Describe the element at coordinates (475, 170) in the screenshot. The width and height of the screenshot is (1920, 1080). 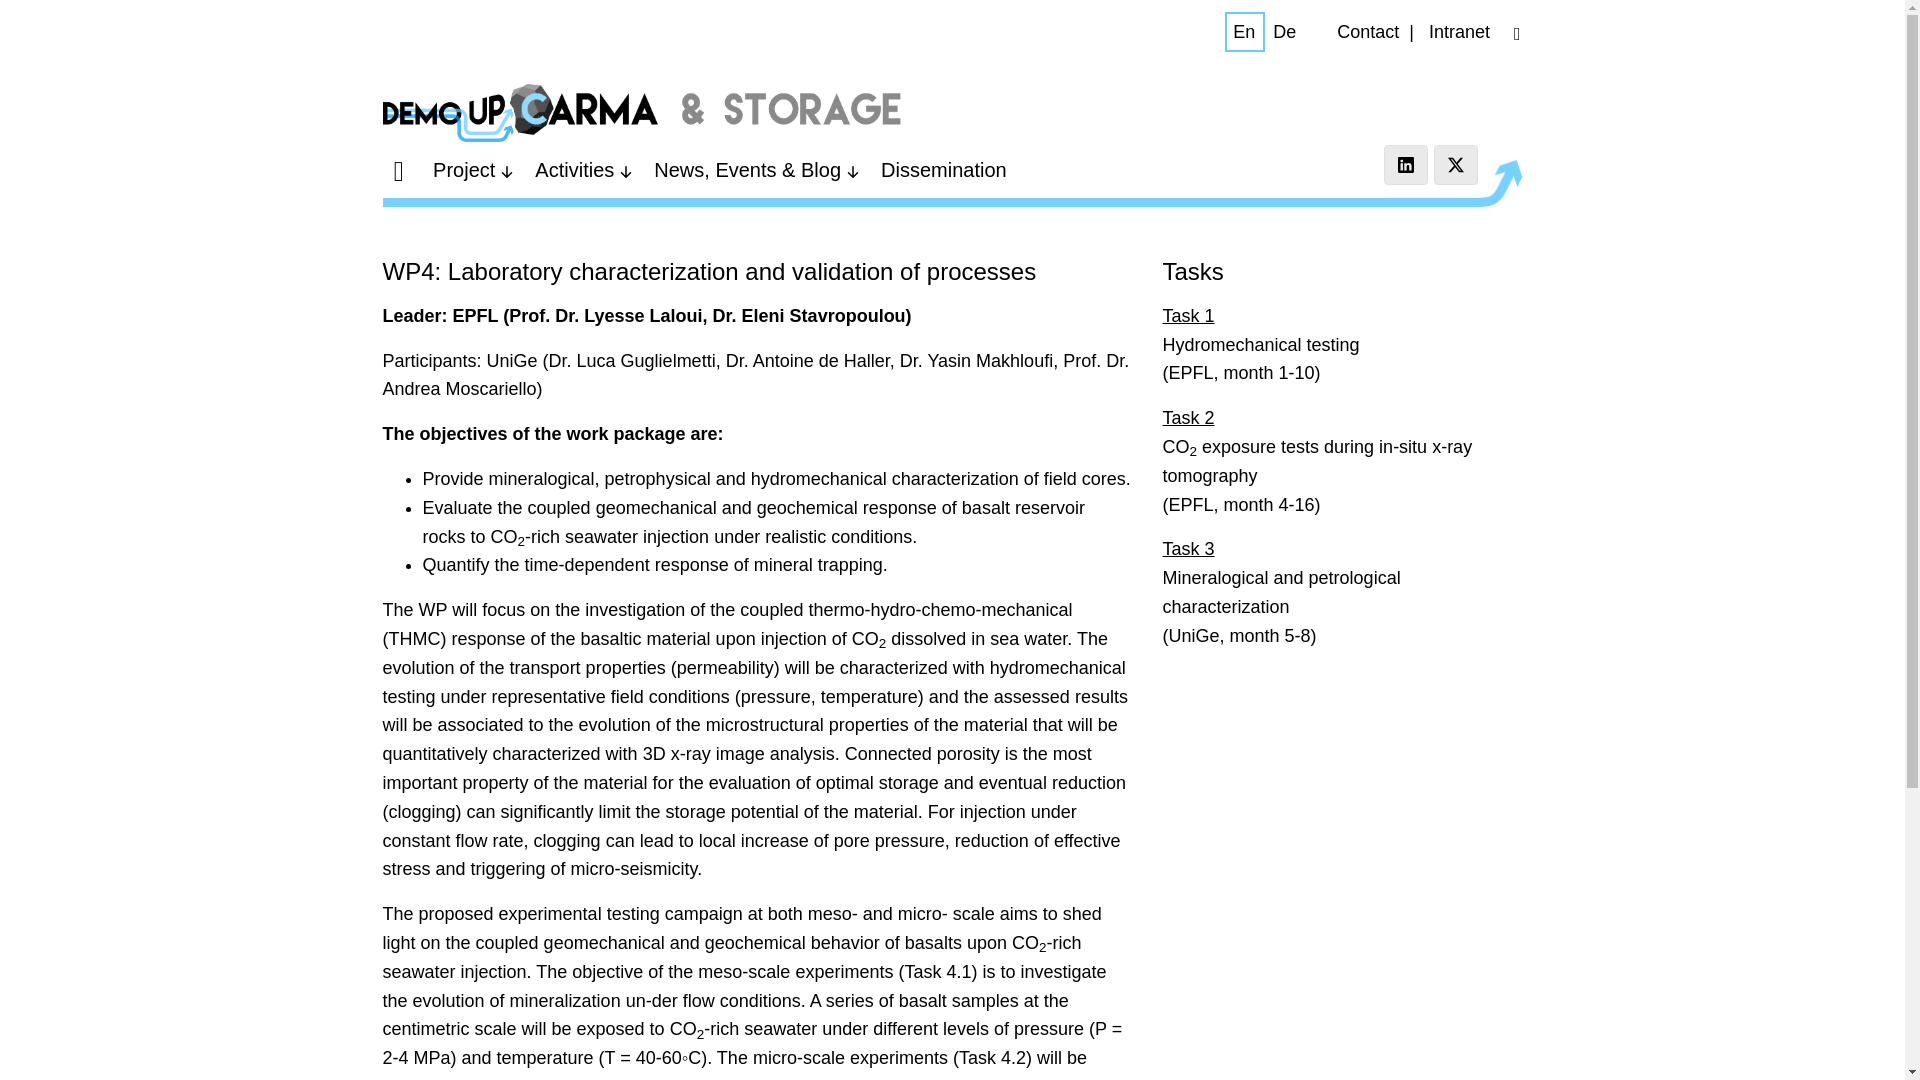
I see `Project` at that location.